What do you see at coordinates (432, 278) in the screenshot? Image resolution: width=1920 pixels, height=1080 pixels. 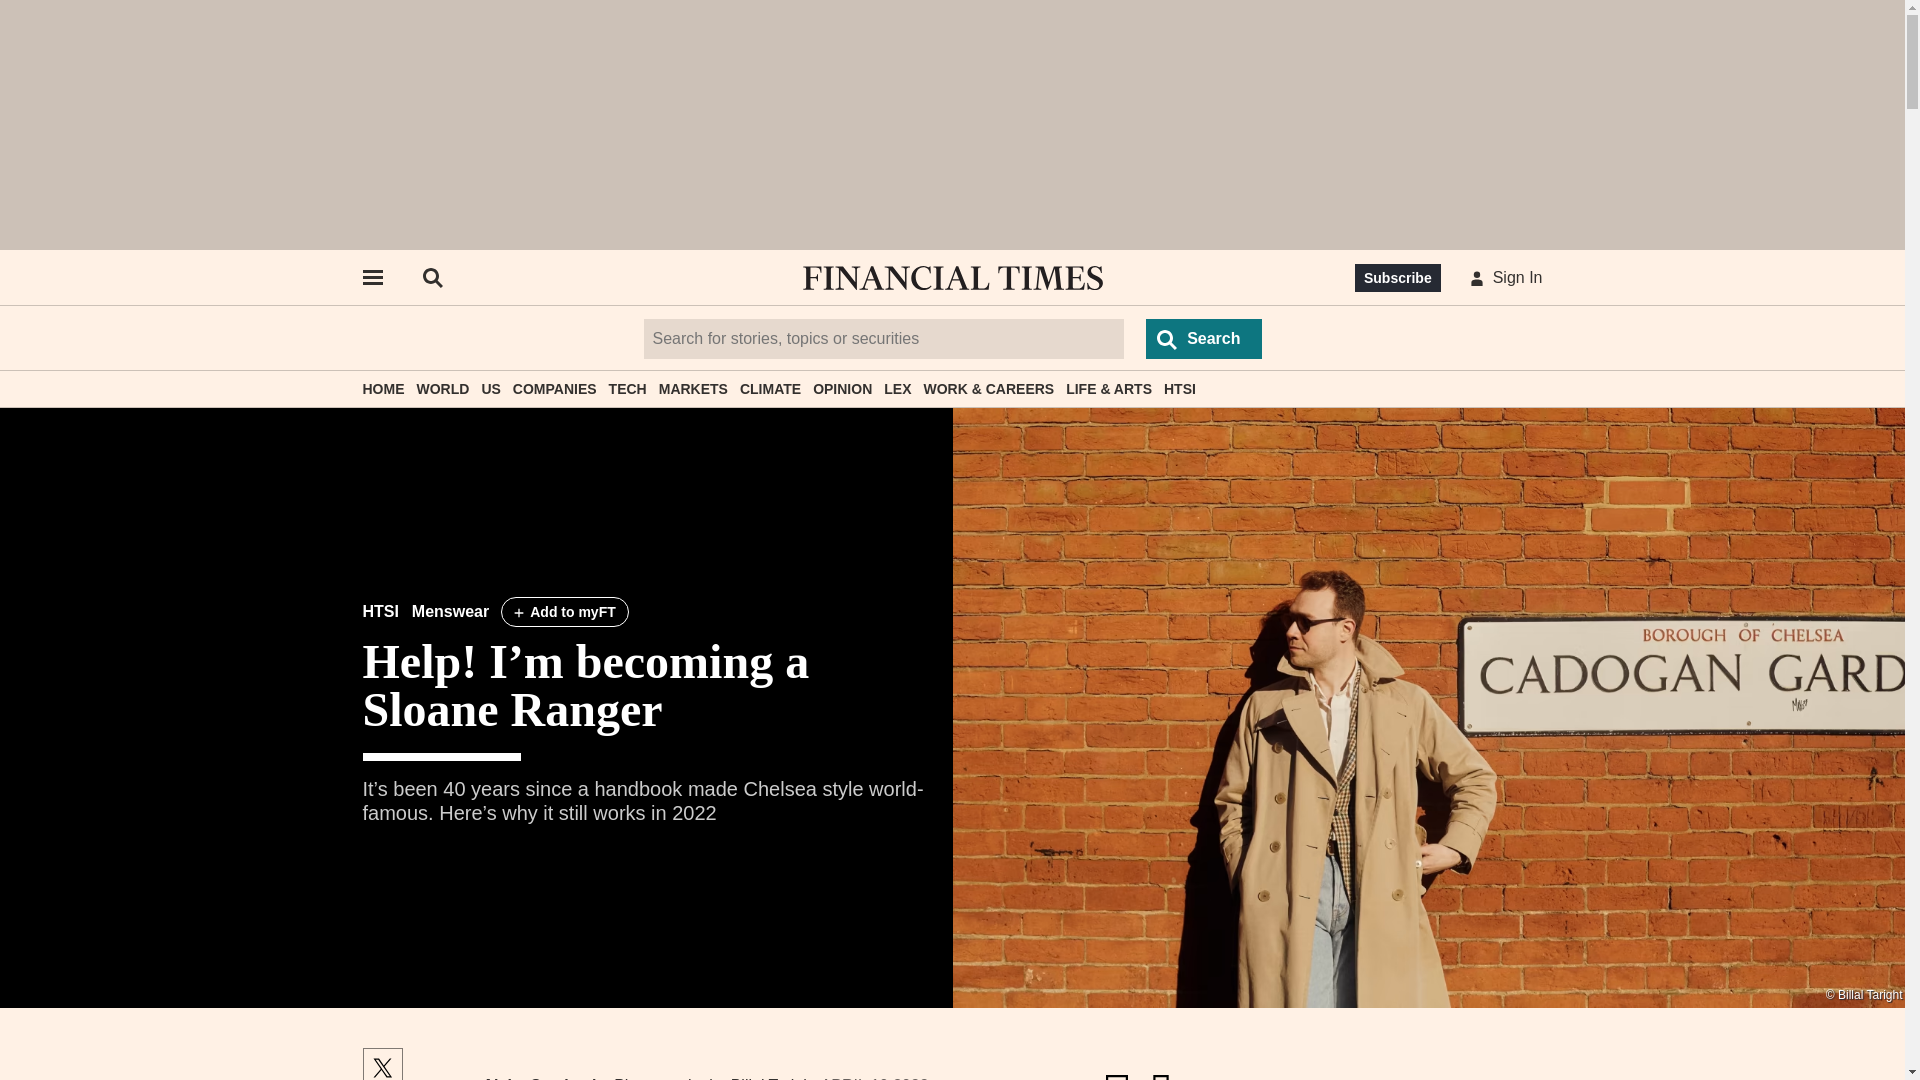 I see `Open search bar` at bounding box center [432, 278].